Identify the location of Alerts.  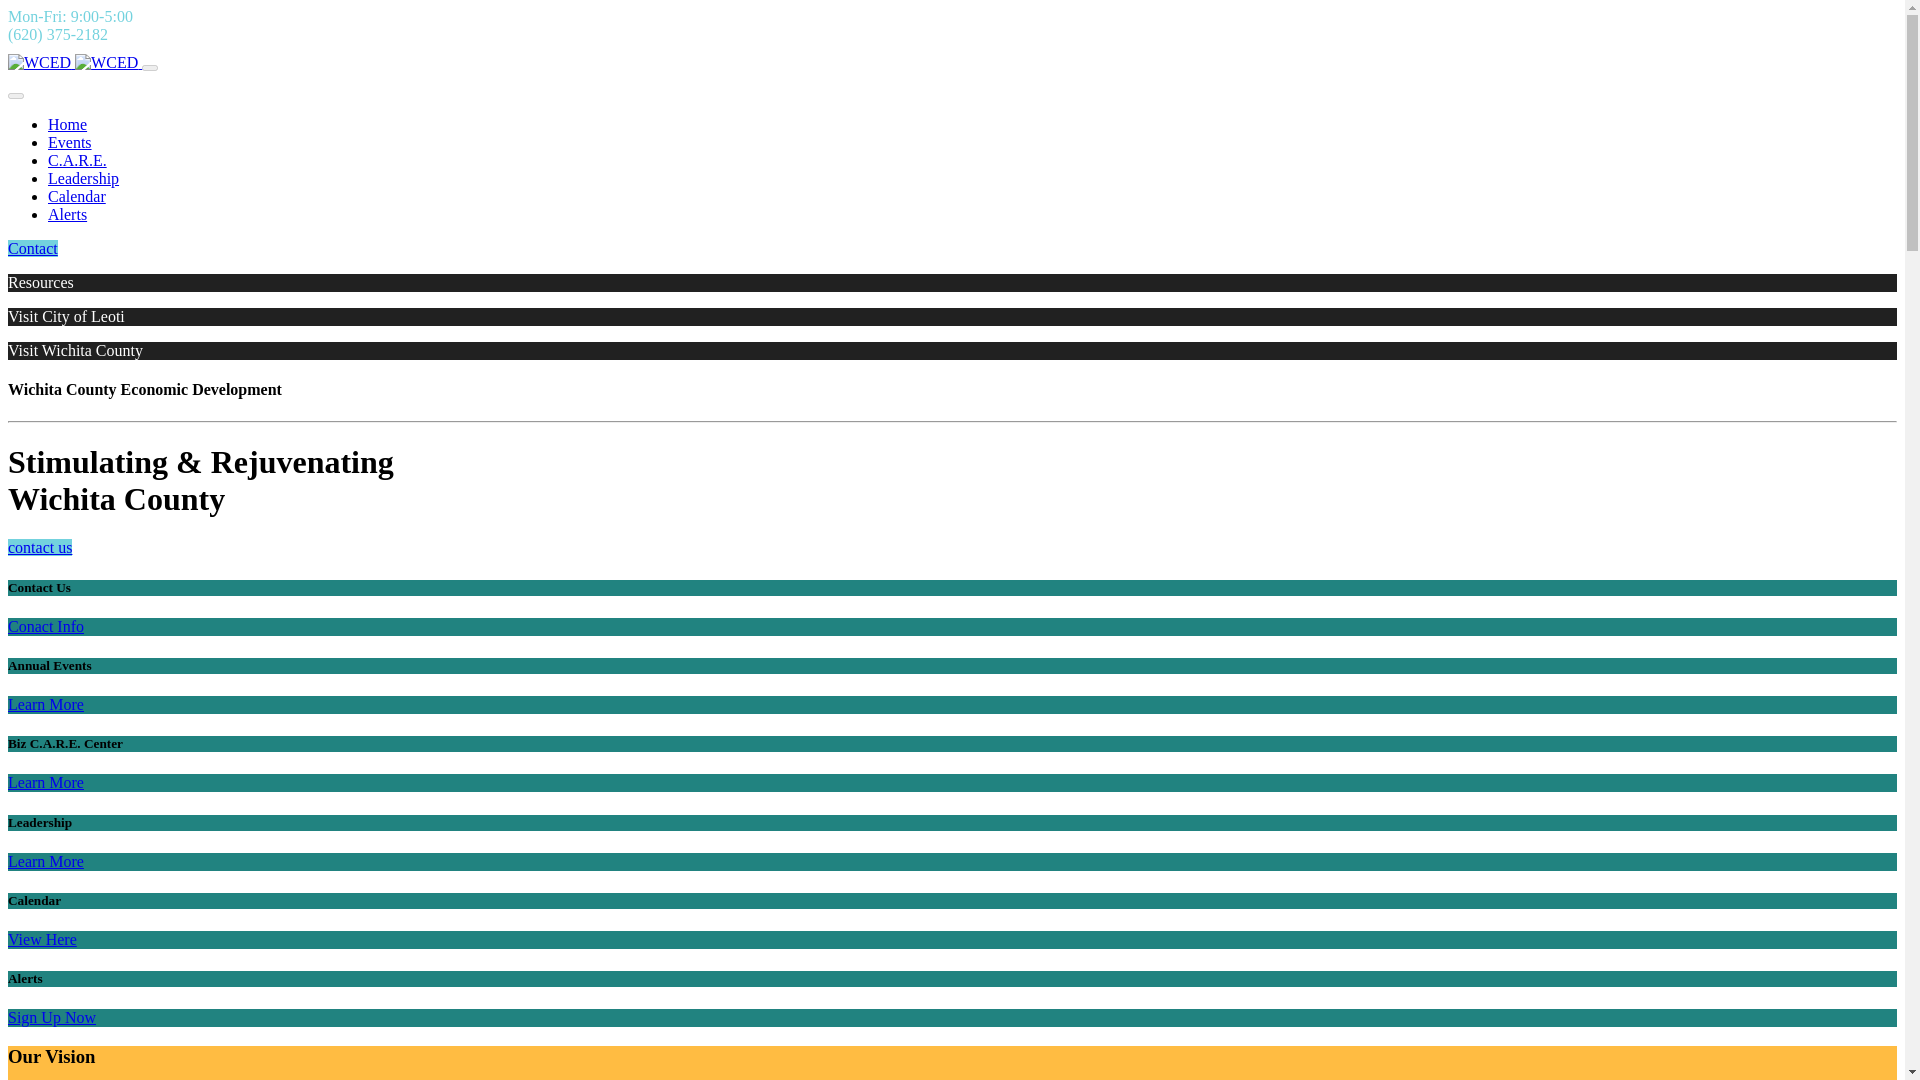
(67, 214).